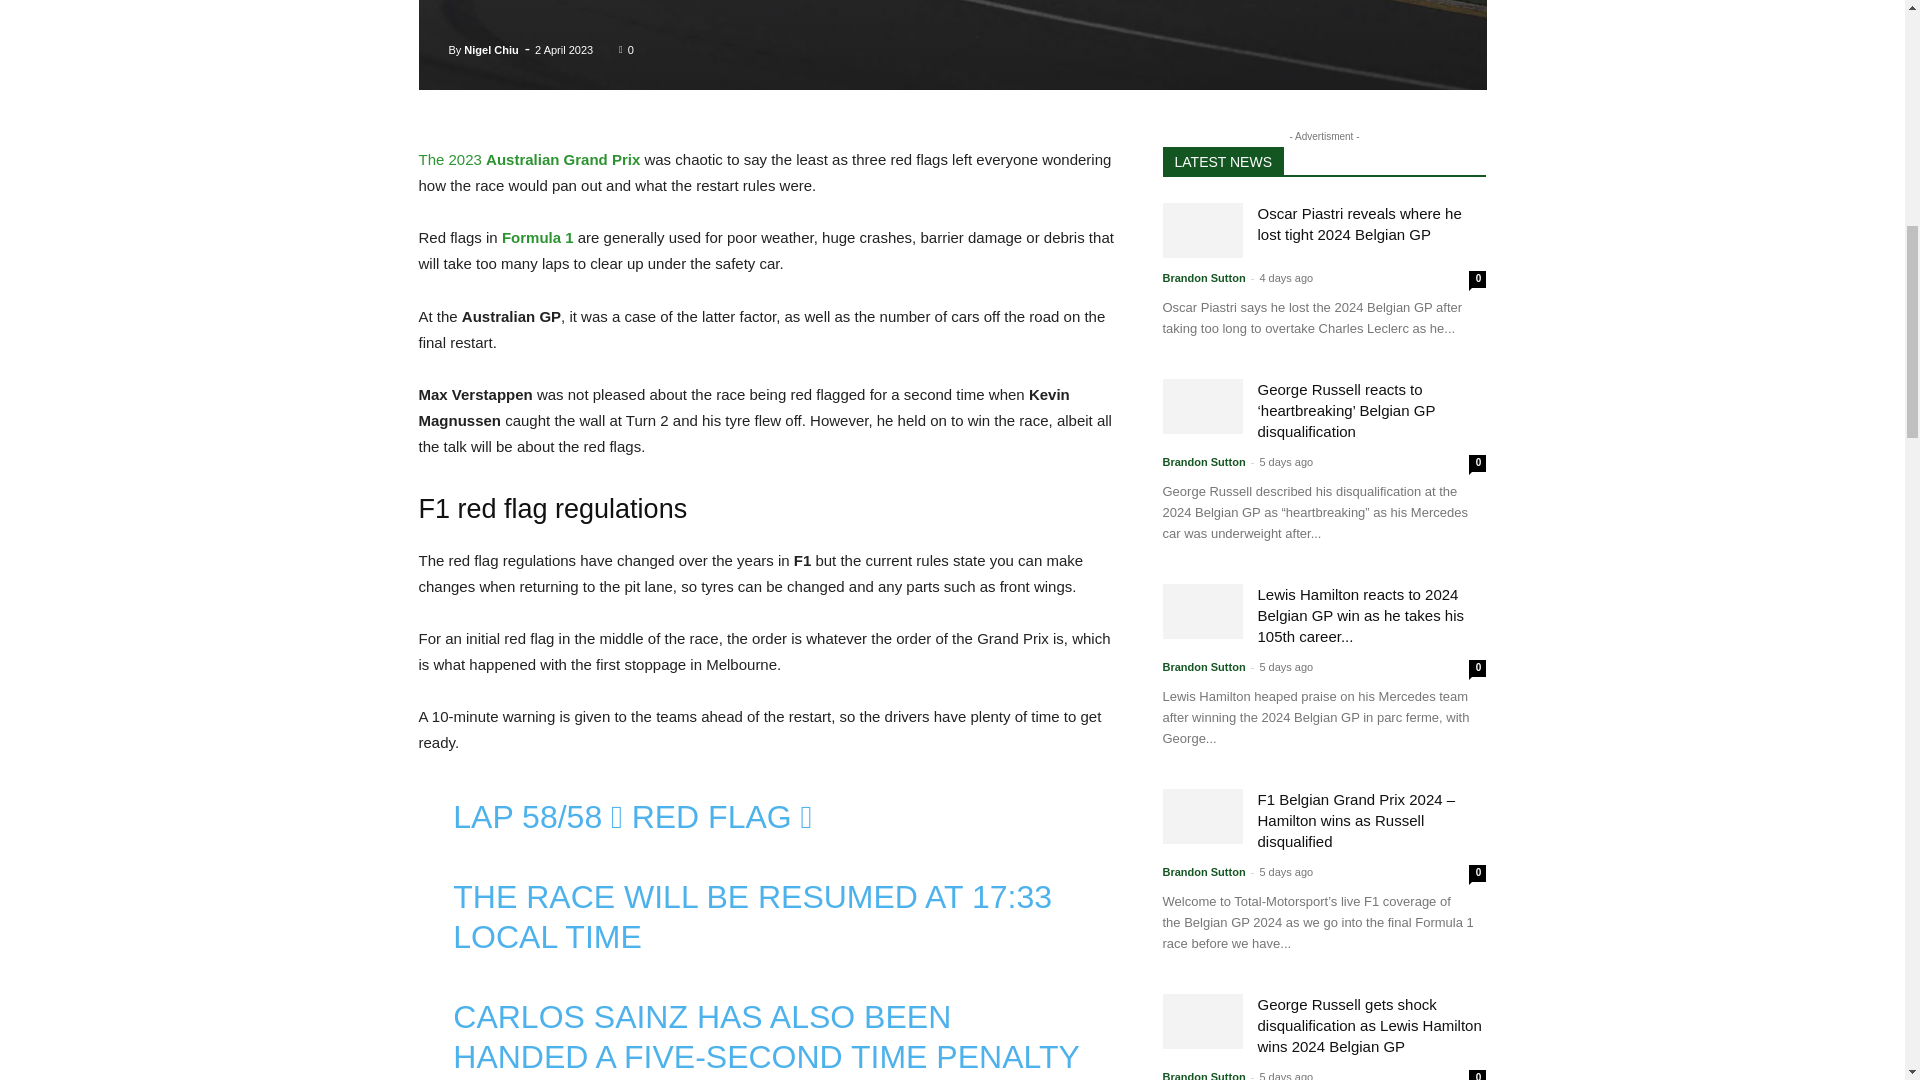 The image size is (1920, 1080). Describe the element at coordinates (626, 49) in the screenshot. I see `0` at that location.